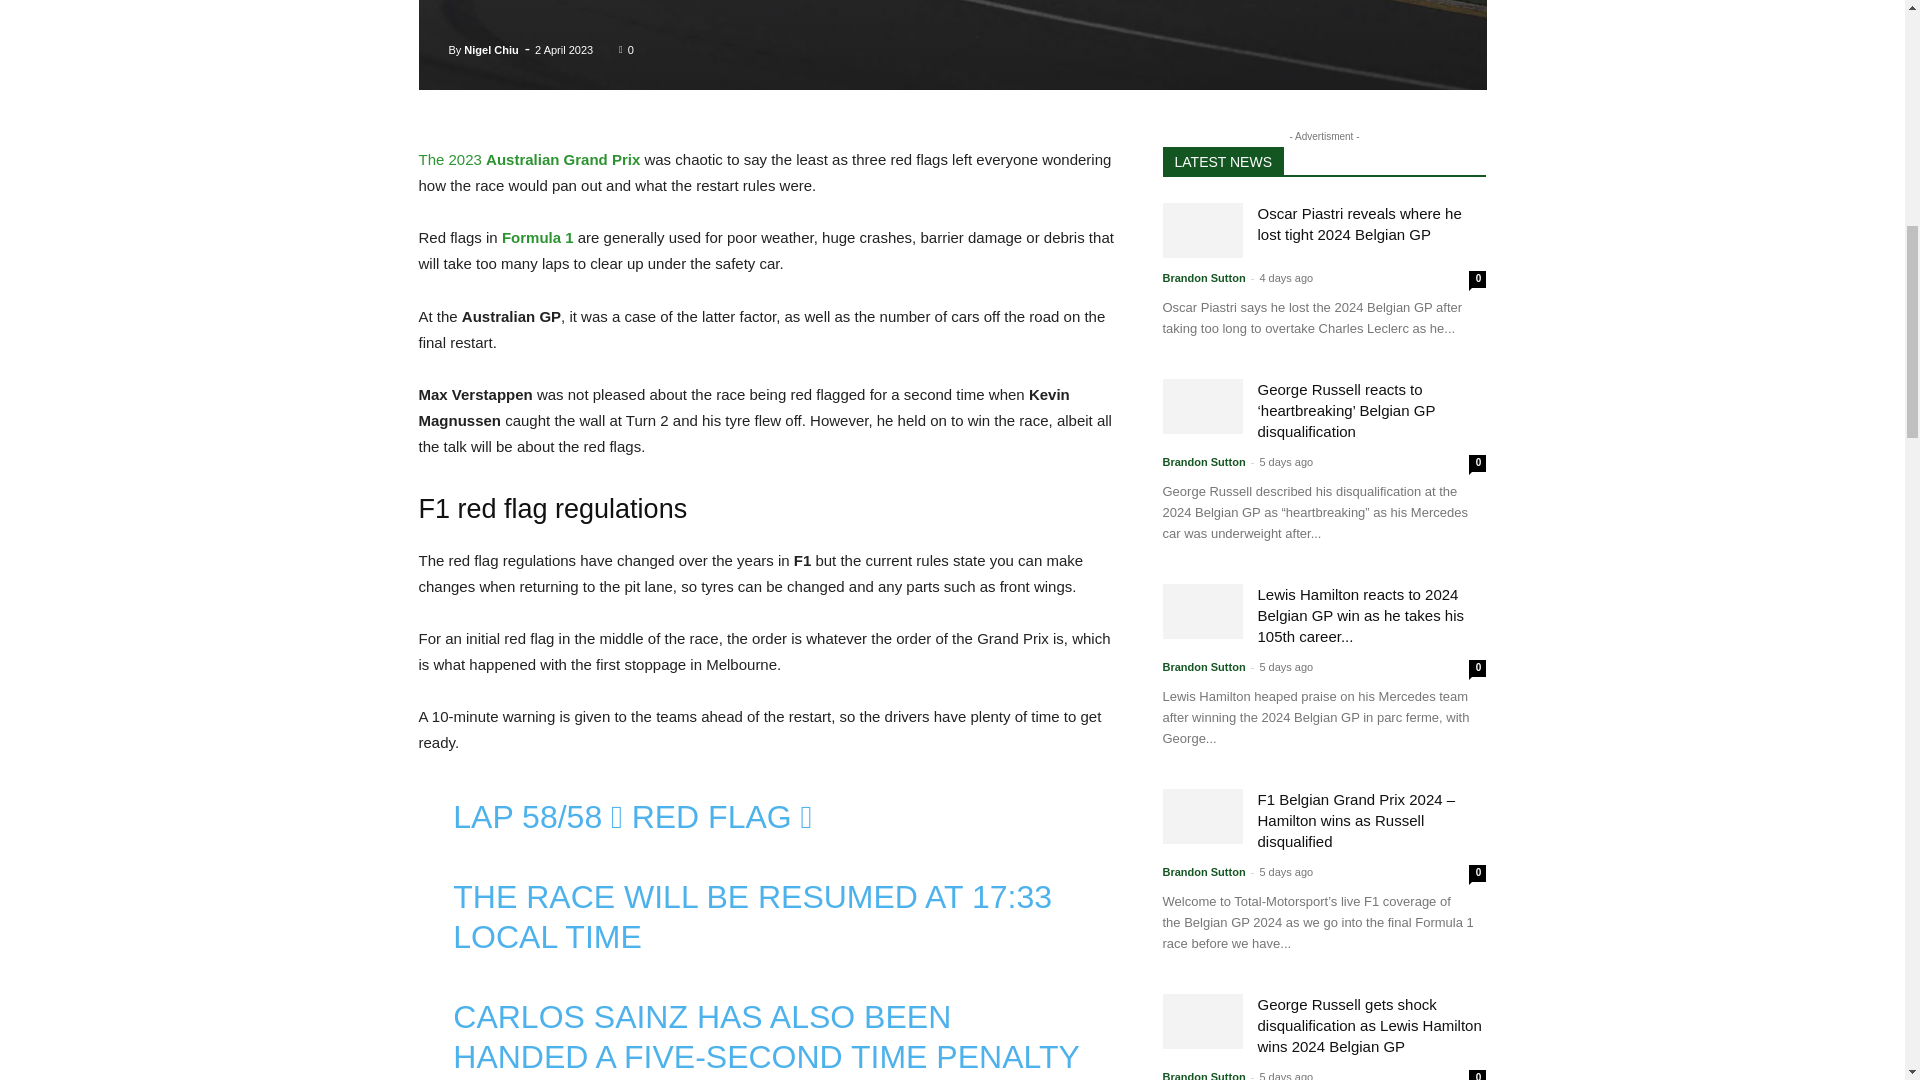 The image size is (1920, 1080). Describe the element at coordinates (626, 49) in the screenshot. I see `0` at that location.